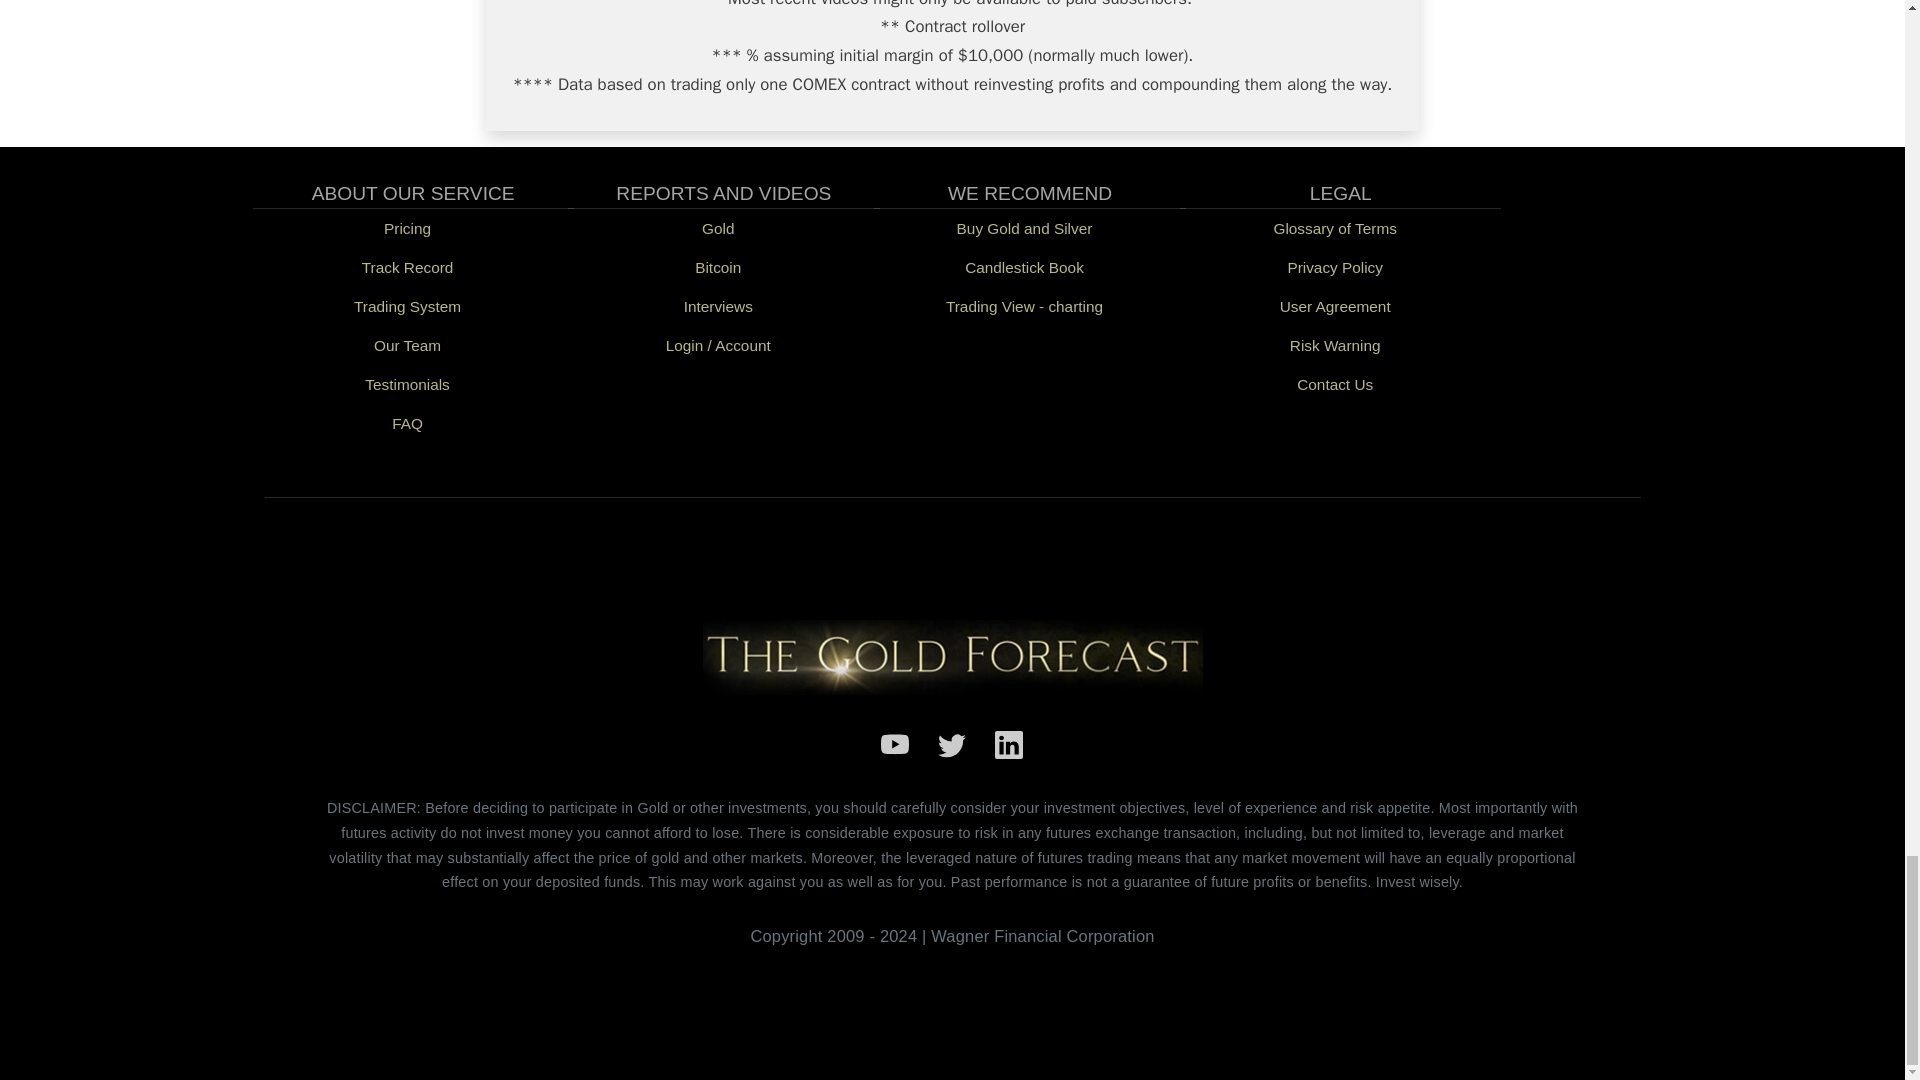 This screenshot has width=1920, height=1080. I want to click on Gary Wagner on presents on other networks, so click(718, 306).